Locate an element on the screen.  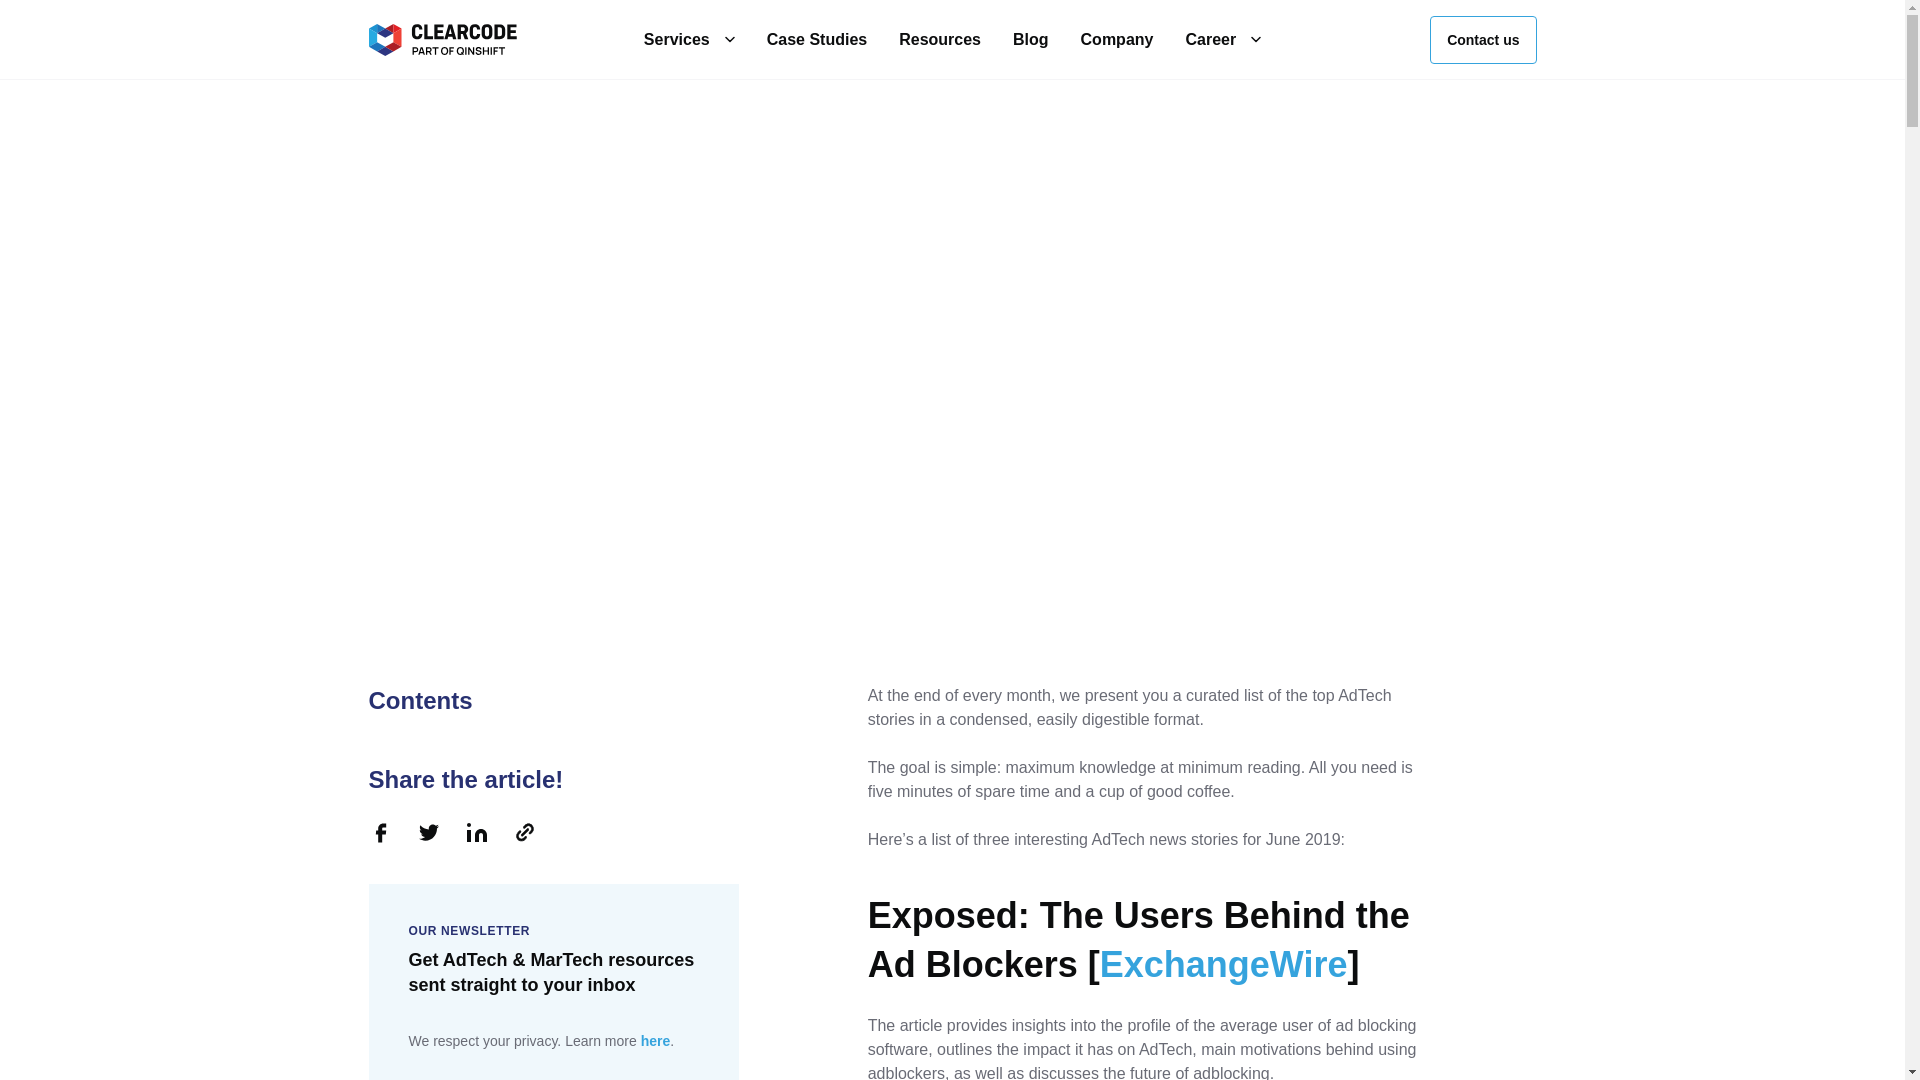
Company is located at coordinates (1116, 40).